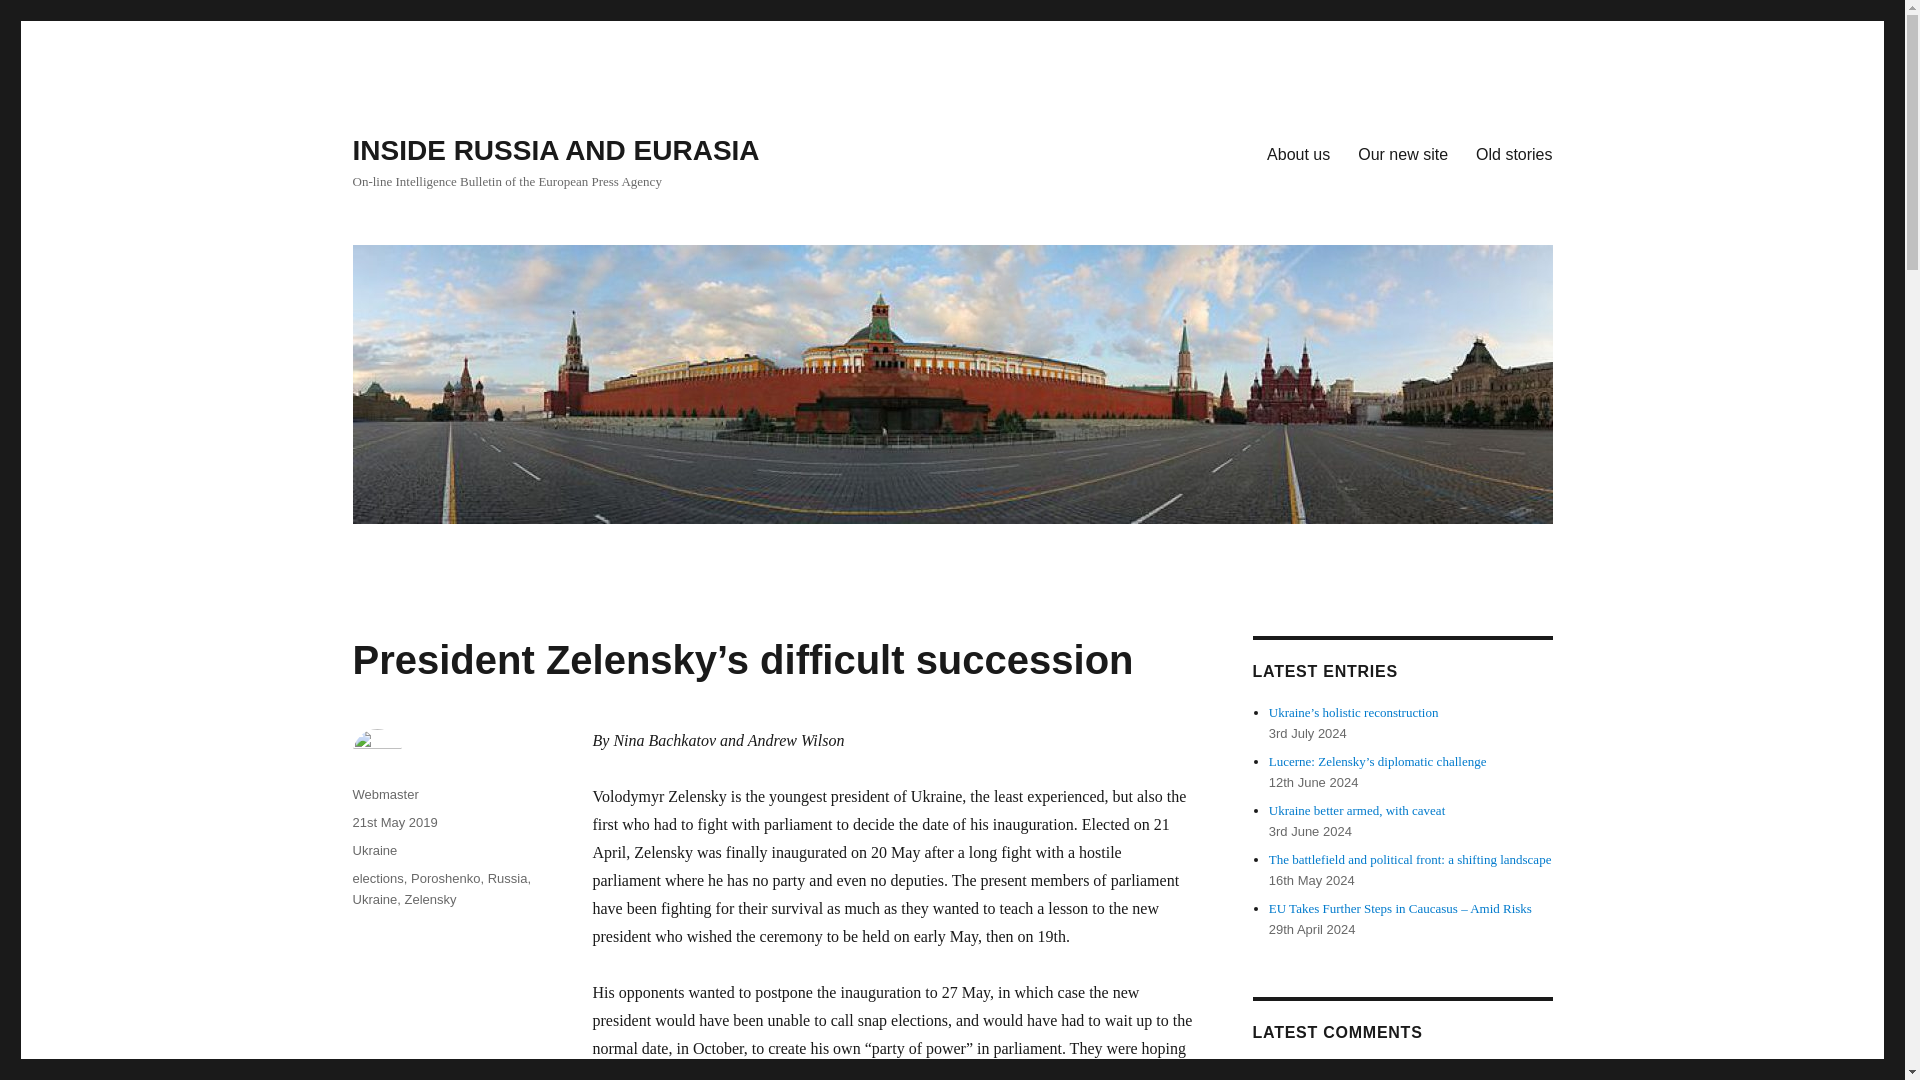 Image resolution: width=1920 pixels, height=1080 pixels. Describe the element at coordinates (377, 878) in the screenshot. I see `elections` at that location.